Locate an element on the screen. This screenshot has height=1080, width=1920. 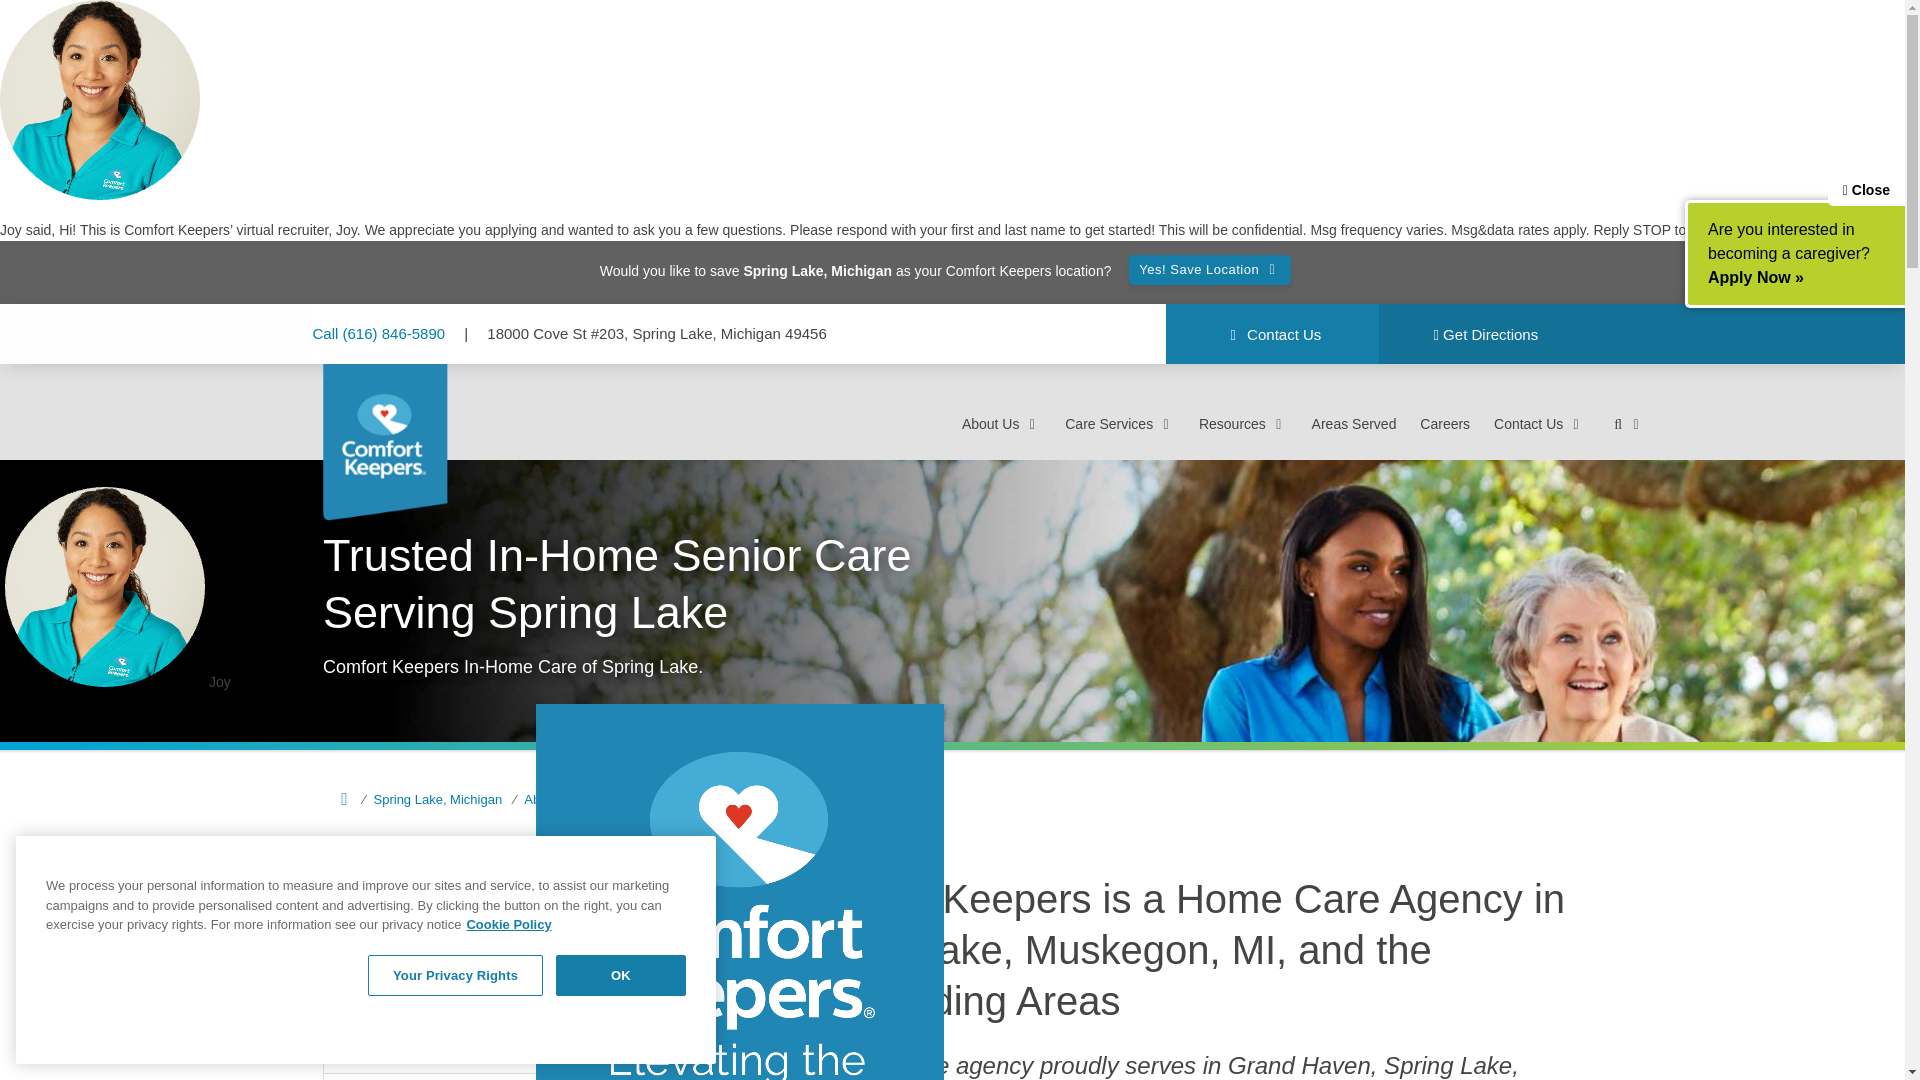
Areas Served is located at coordinates (1354, 424).